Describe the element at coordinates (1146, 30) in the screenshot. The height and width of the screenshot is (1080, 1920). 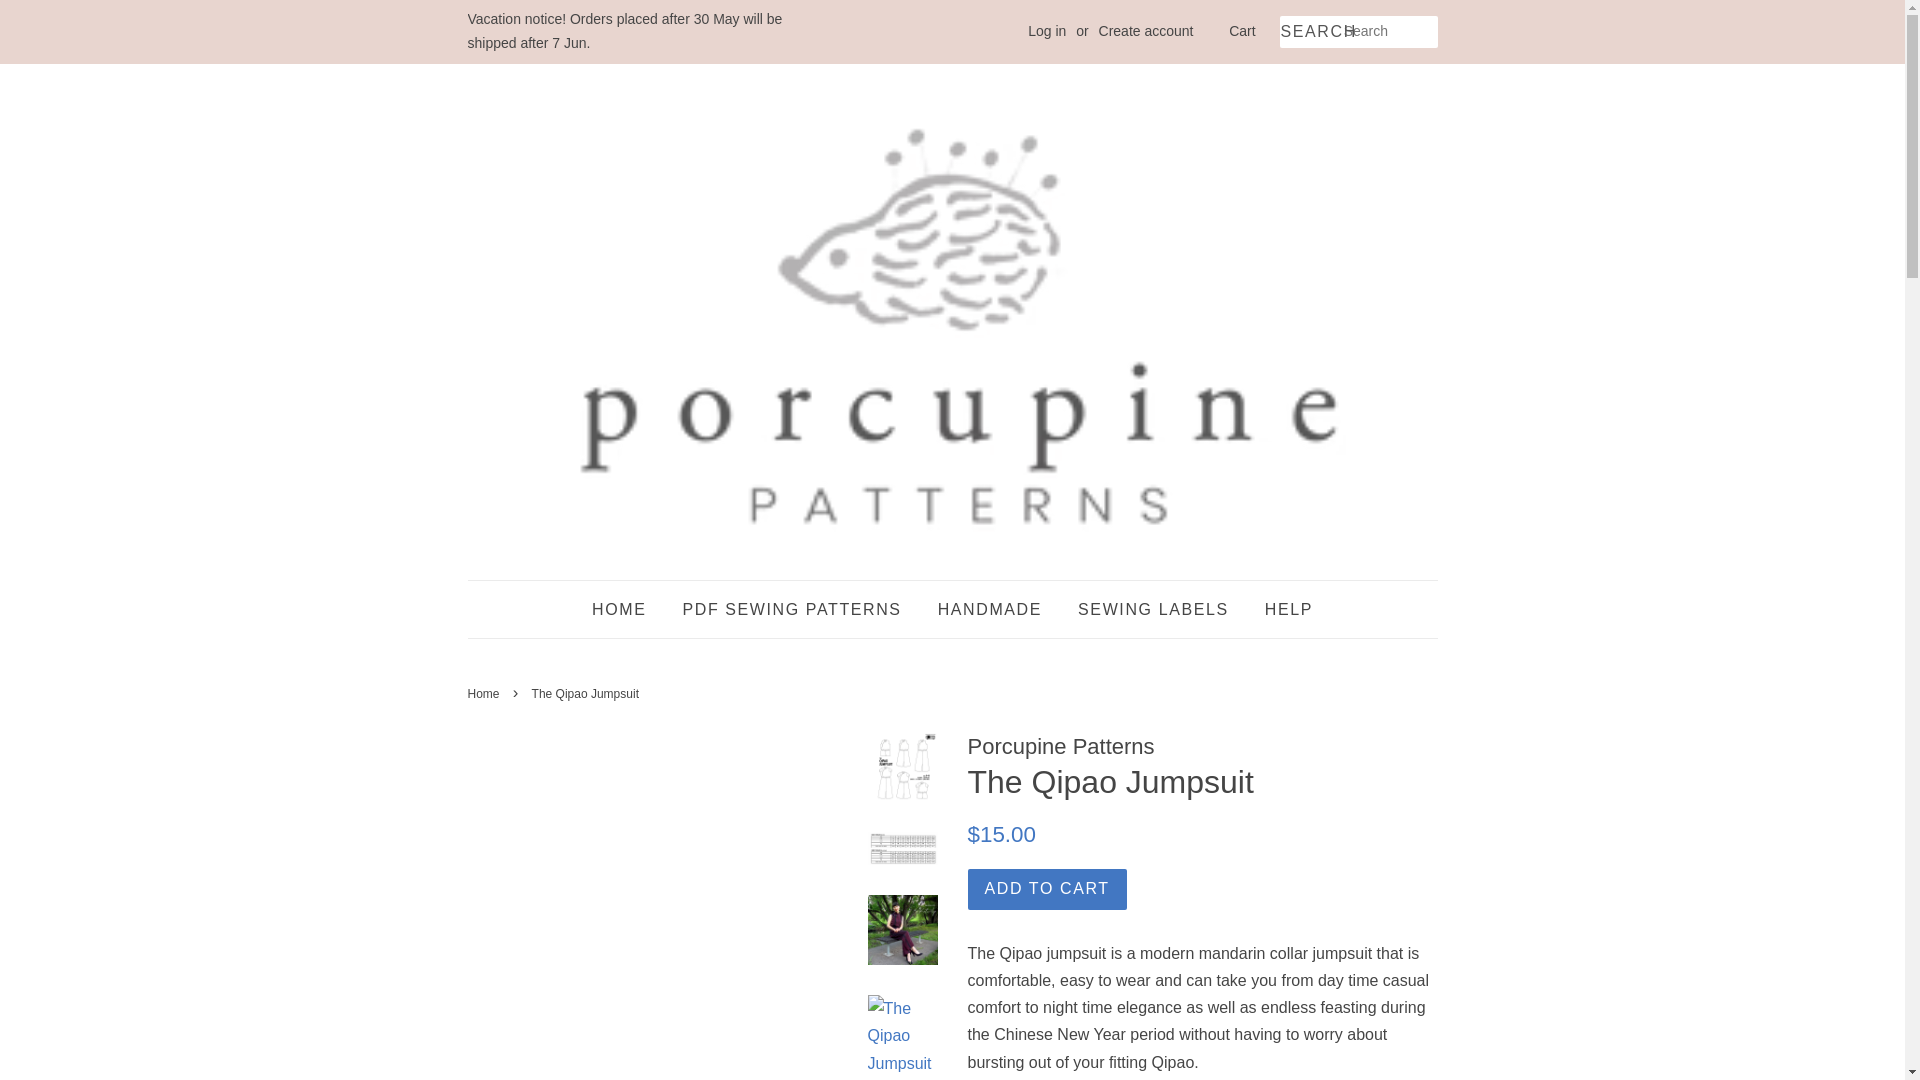
I see `Create account` at that location.